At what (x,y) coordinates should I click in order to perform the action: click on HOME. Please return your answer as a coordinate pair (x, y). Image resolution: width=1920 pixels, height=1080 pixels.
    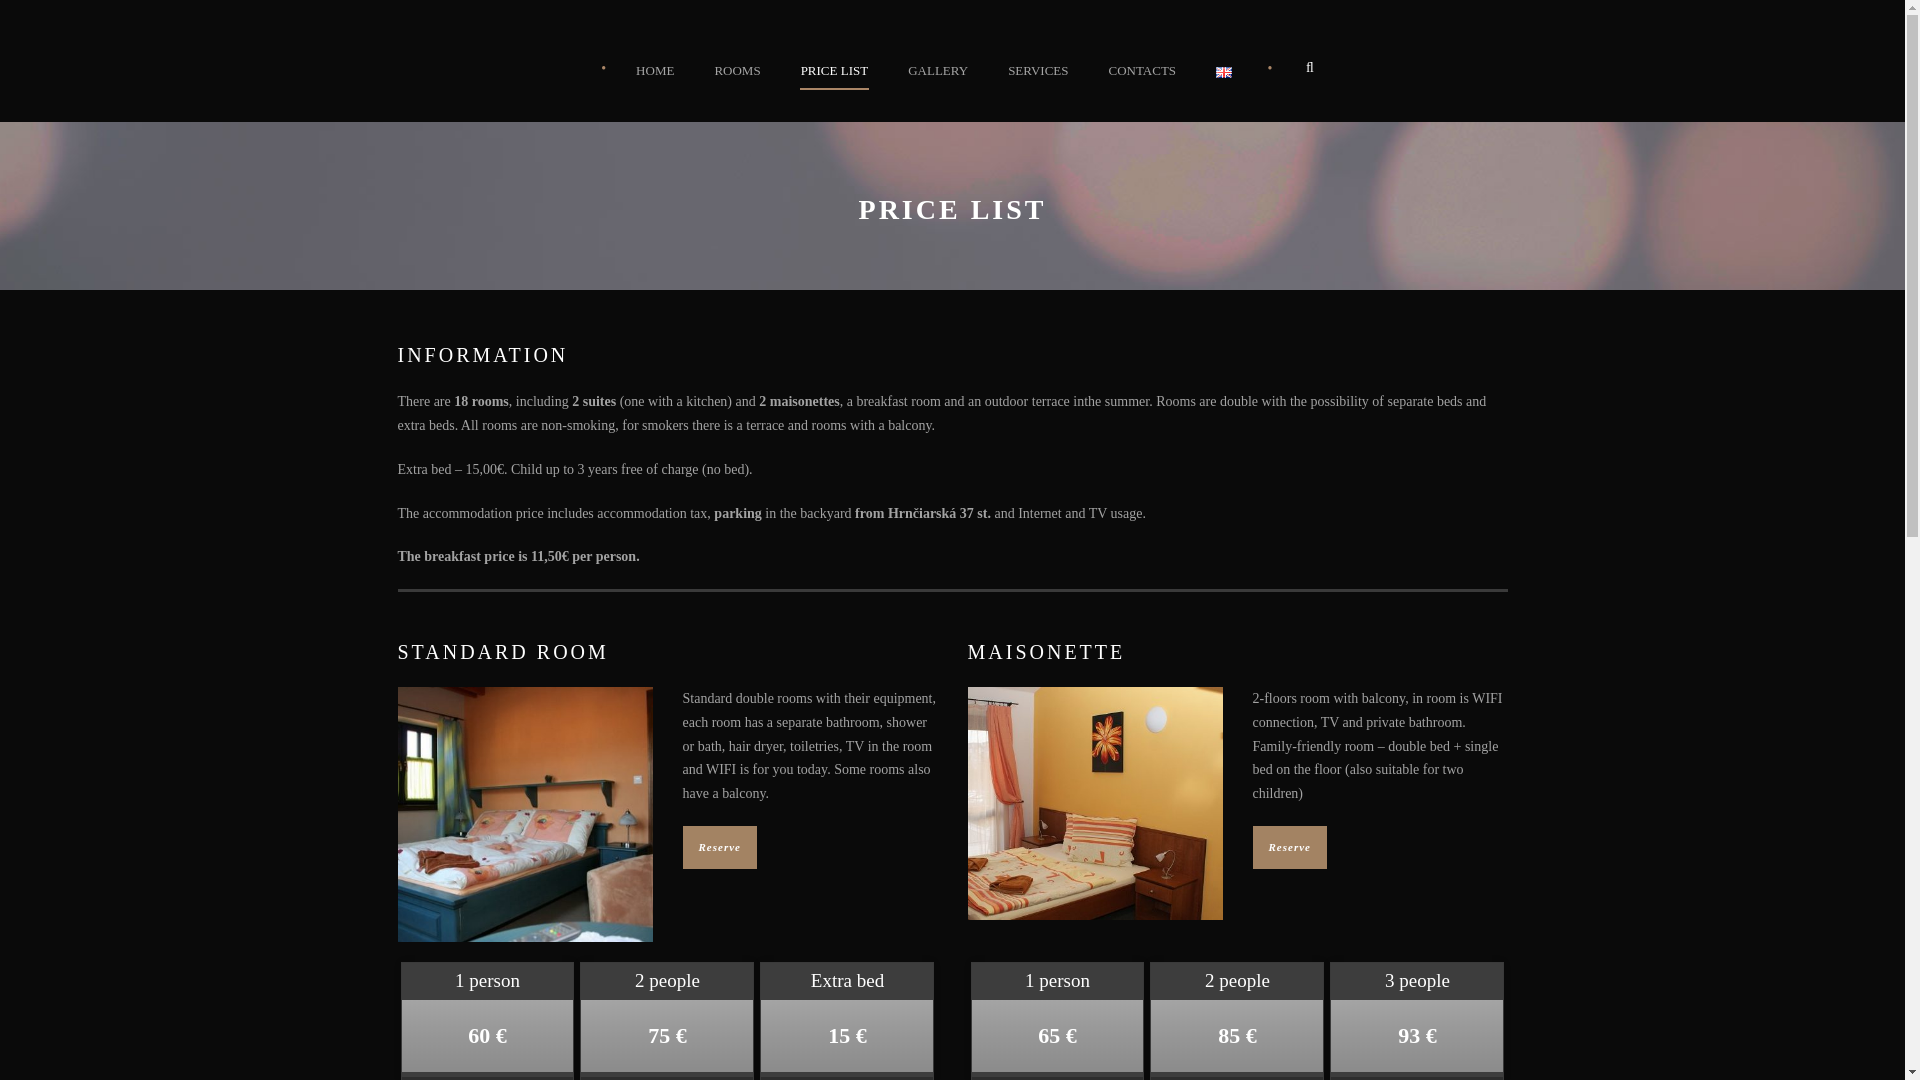
    Looking at the image, I should click on (664, 91).